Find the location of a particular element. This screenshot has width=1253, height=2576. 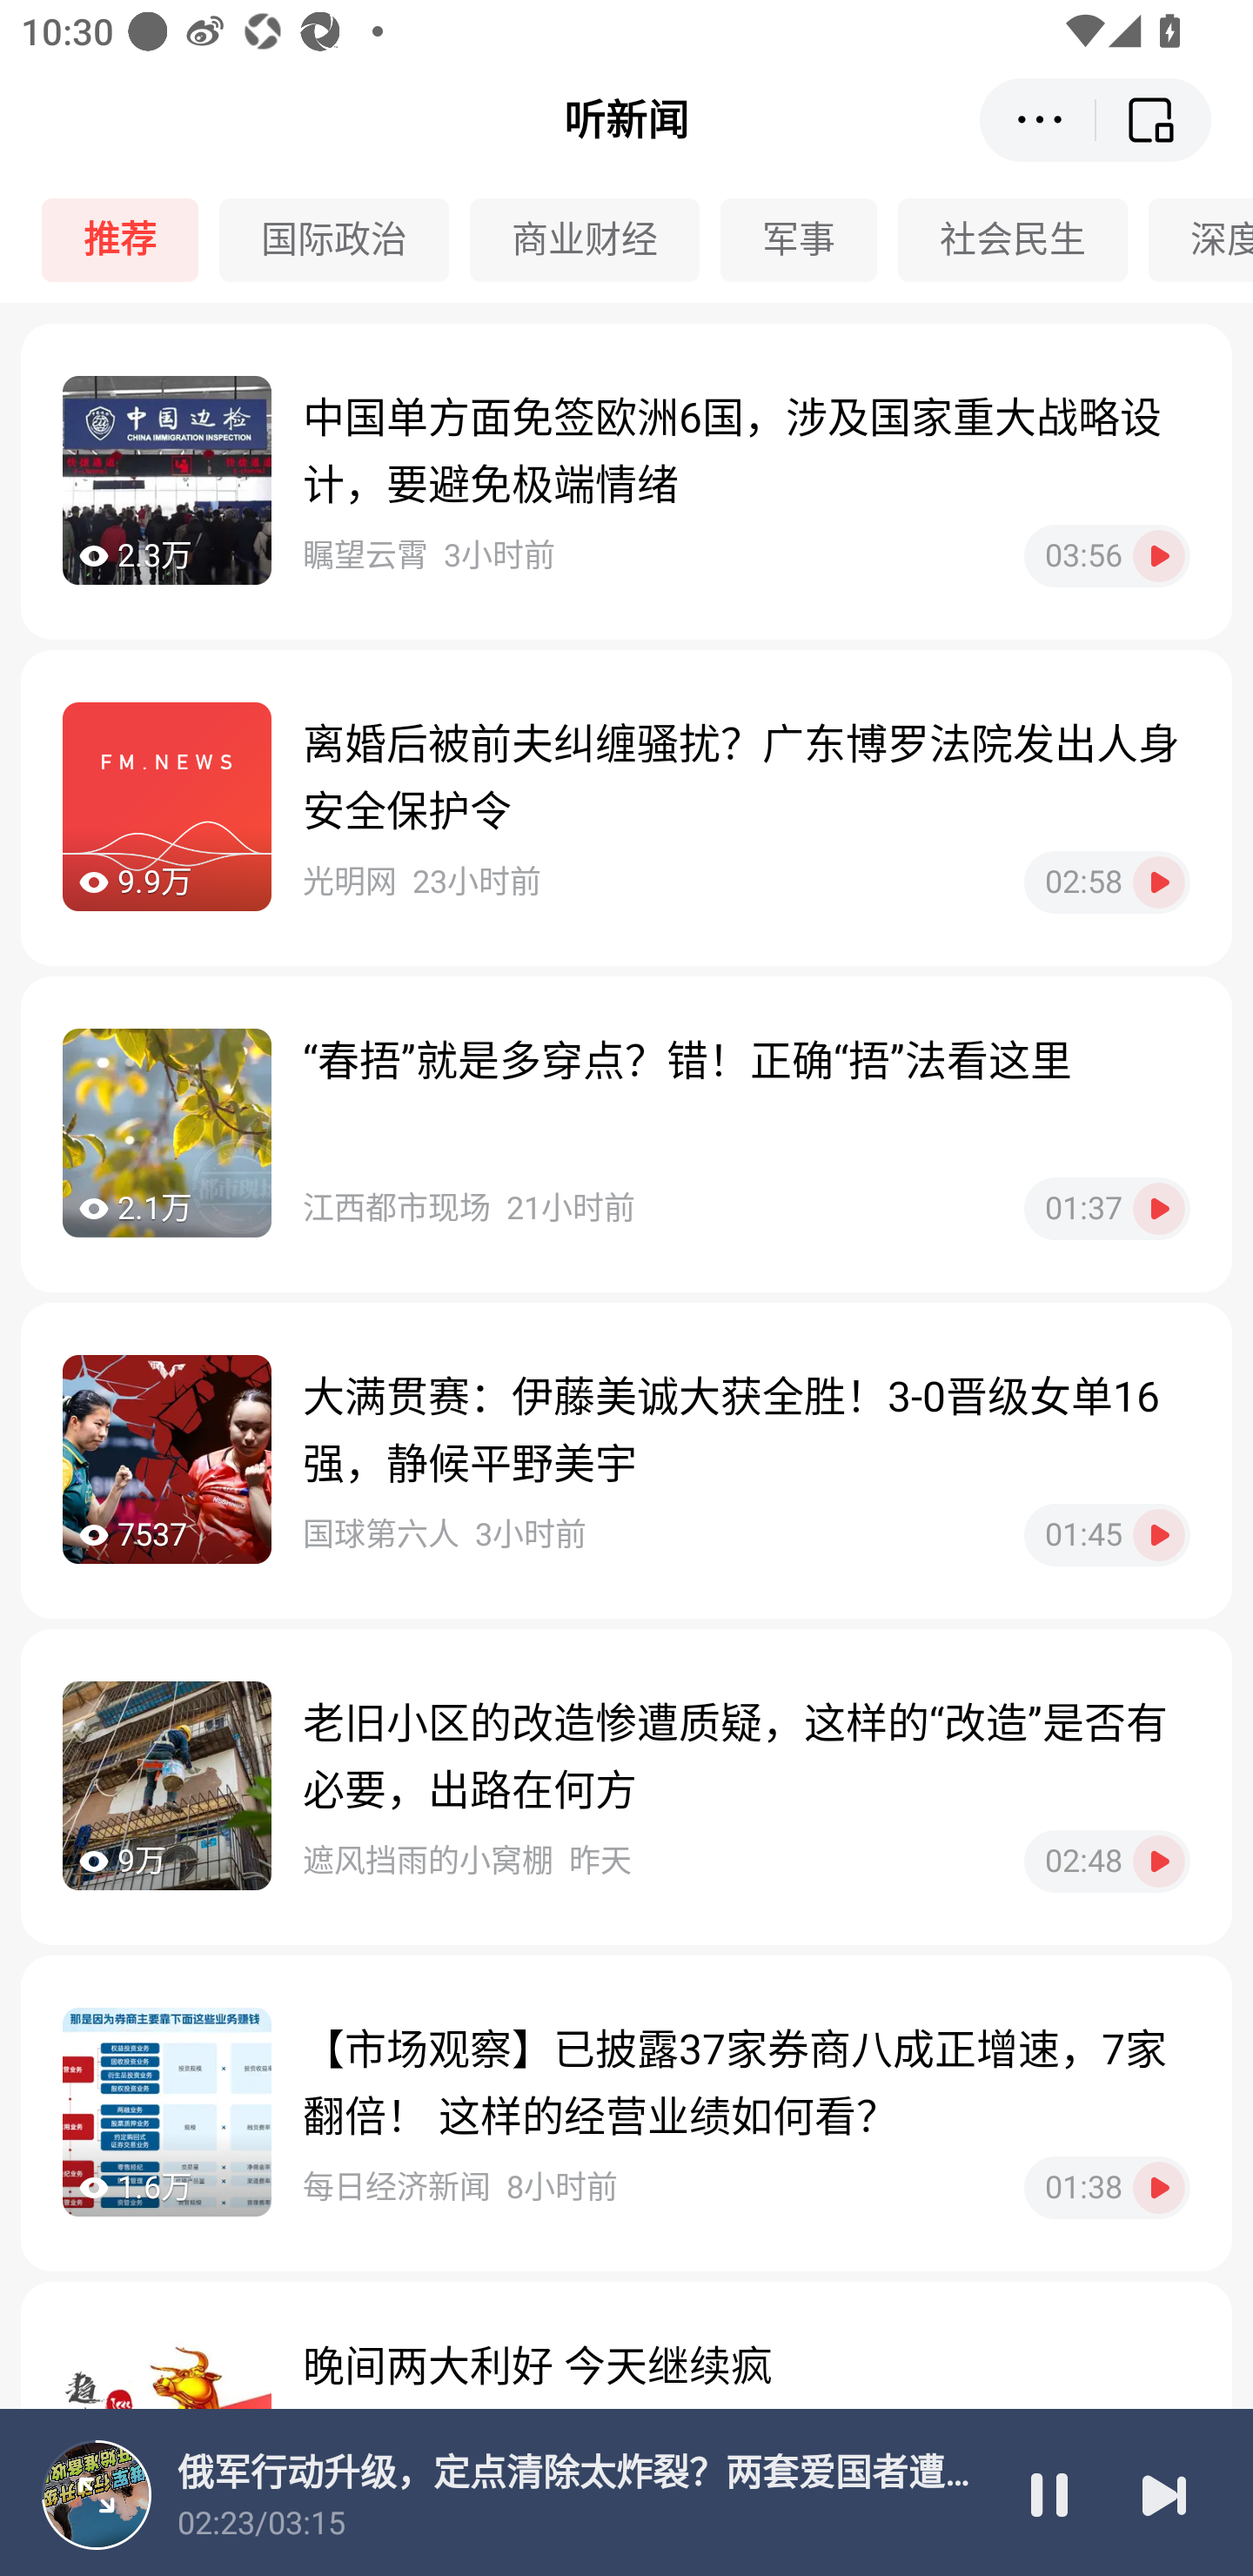

15.4万 晚间两大利好 今天继续疯 趋势巡航V11小时前 04:05 is located at coordinates (626, 2429).